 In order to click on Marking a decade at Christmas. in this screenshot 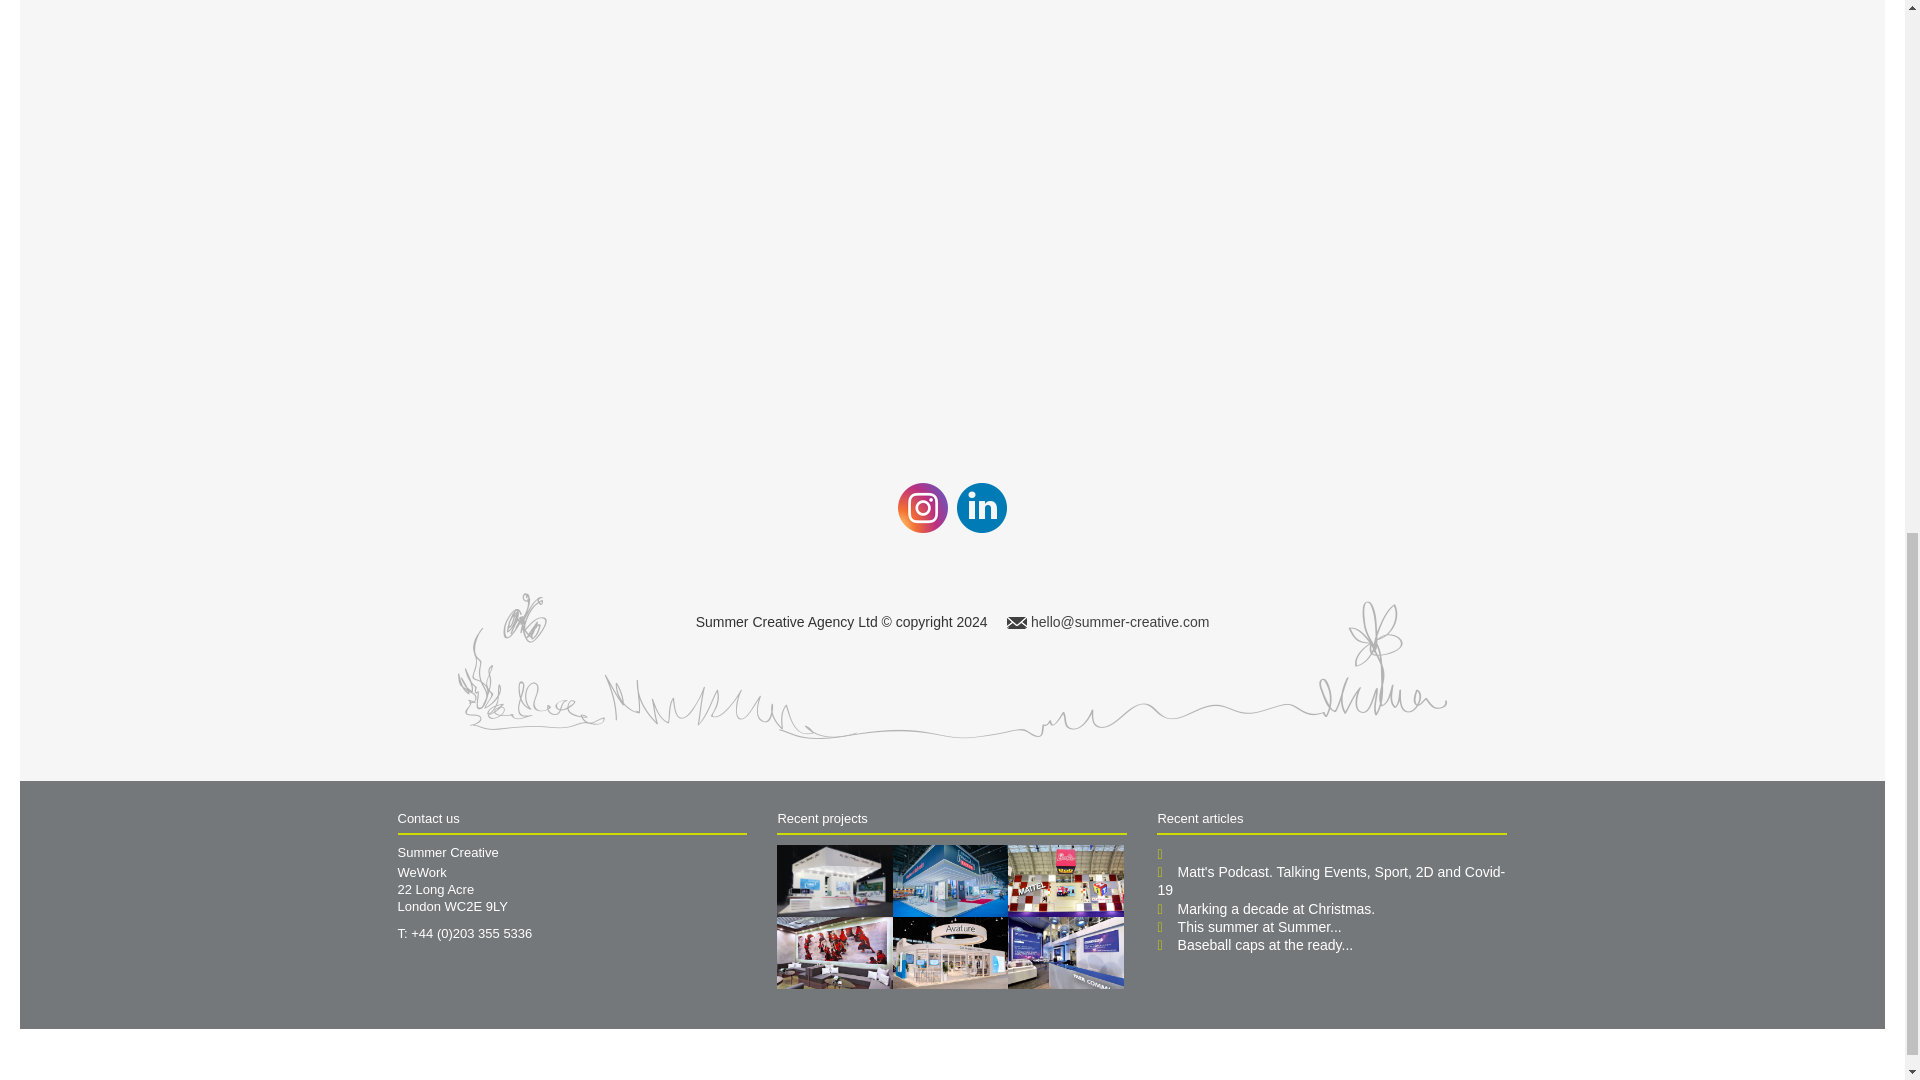, I will do `click(1277, 908)`.